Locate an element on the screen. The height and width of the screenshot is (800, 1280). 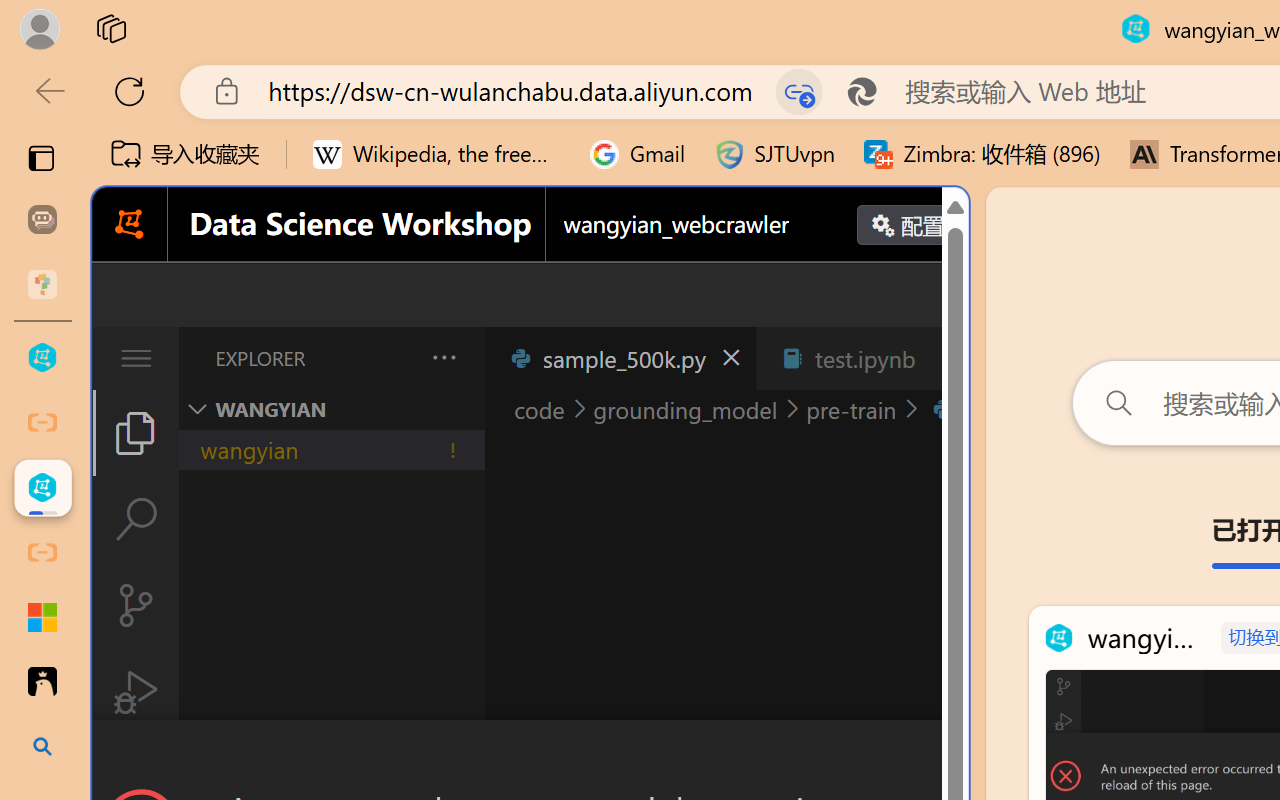
Explorer (Ctrl+Shift+E) is located at coordinates (136, 432).